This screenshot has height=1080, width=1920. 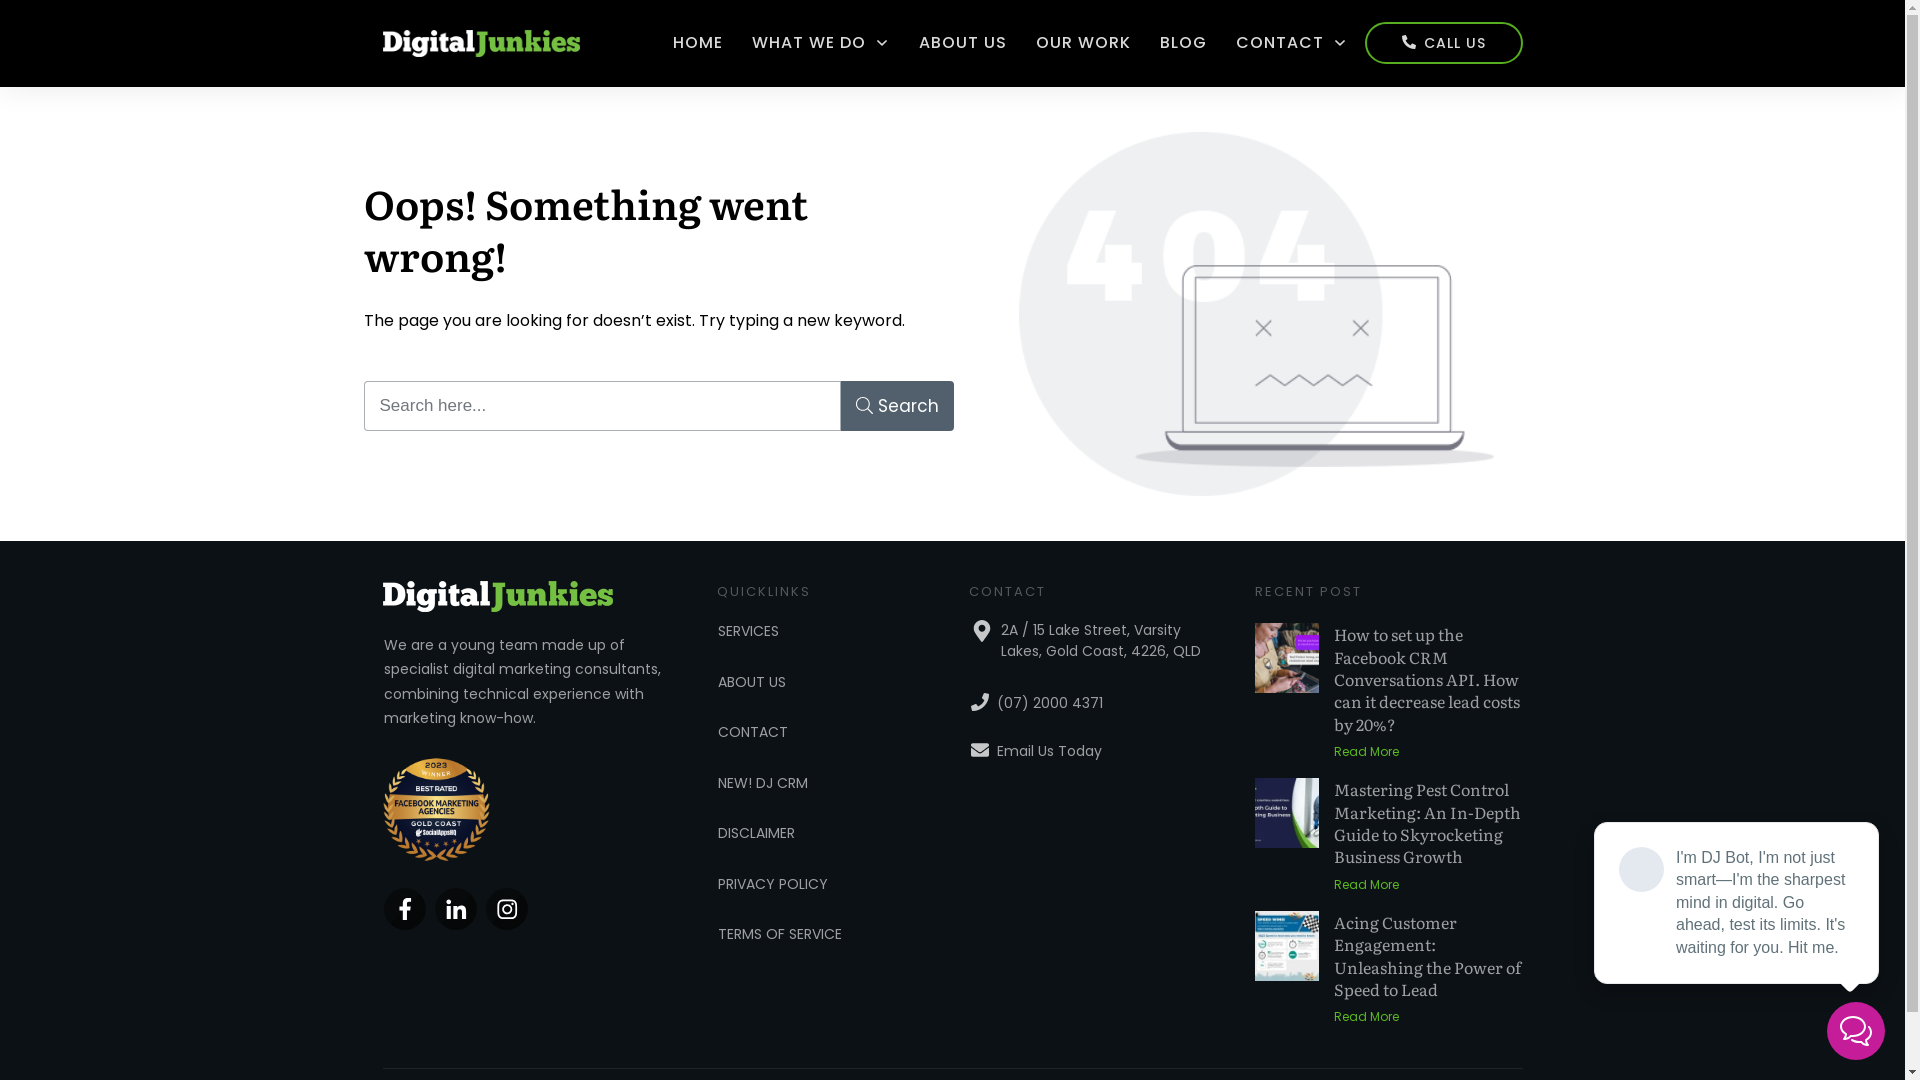 What do you see at coordinates (436, 810) in the screenshot?
I see `Best Facebook Marketing Agency Gold Coast` at bounding box center [436, 810].